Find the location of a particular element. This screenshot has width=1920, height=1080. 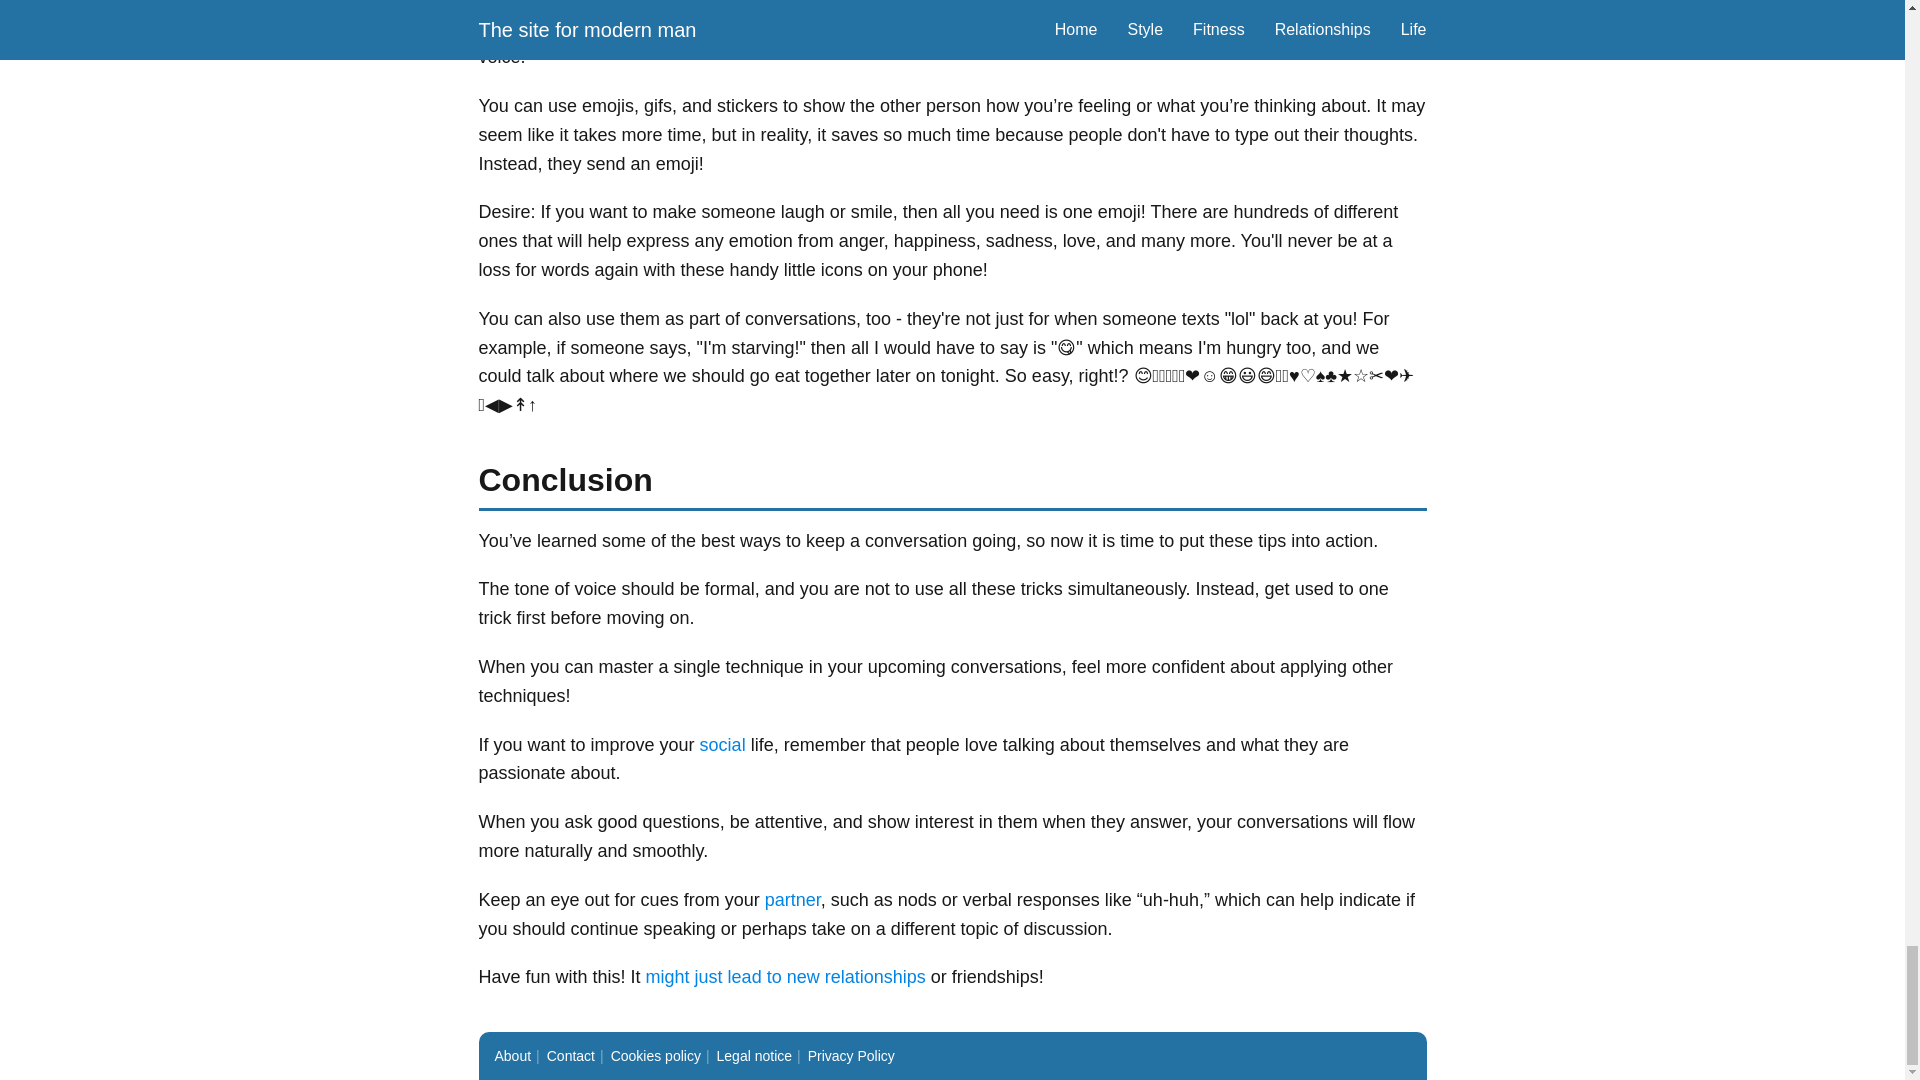

might just lead to new relationships is located at coordinates (785, 976).